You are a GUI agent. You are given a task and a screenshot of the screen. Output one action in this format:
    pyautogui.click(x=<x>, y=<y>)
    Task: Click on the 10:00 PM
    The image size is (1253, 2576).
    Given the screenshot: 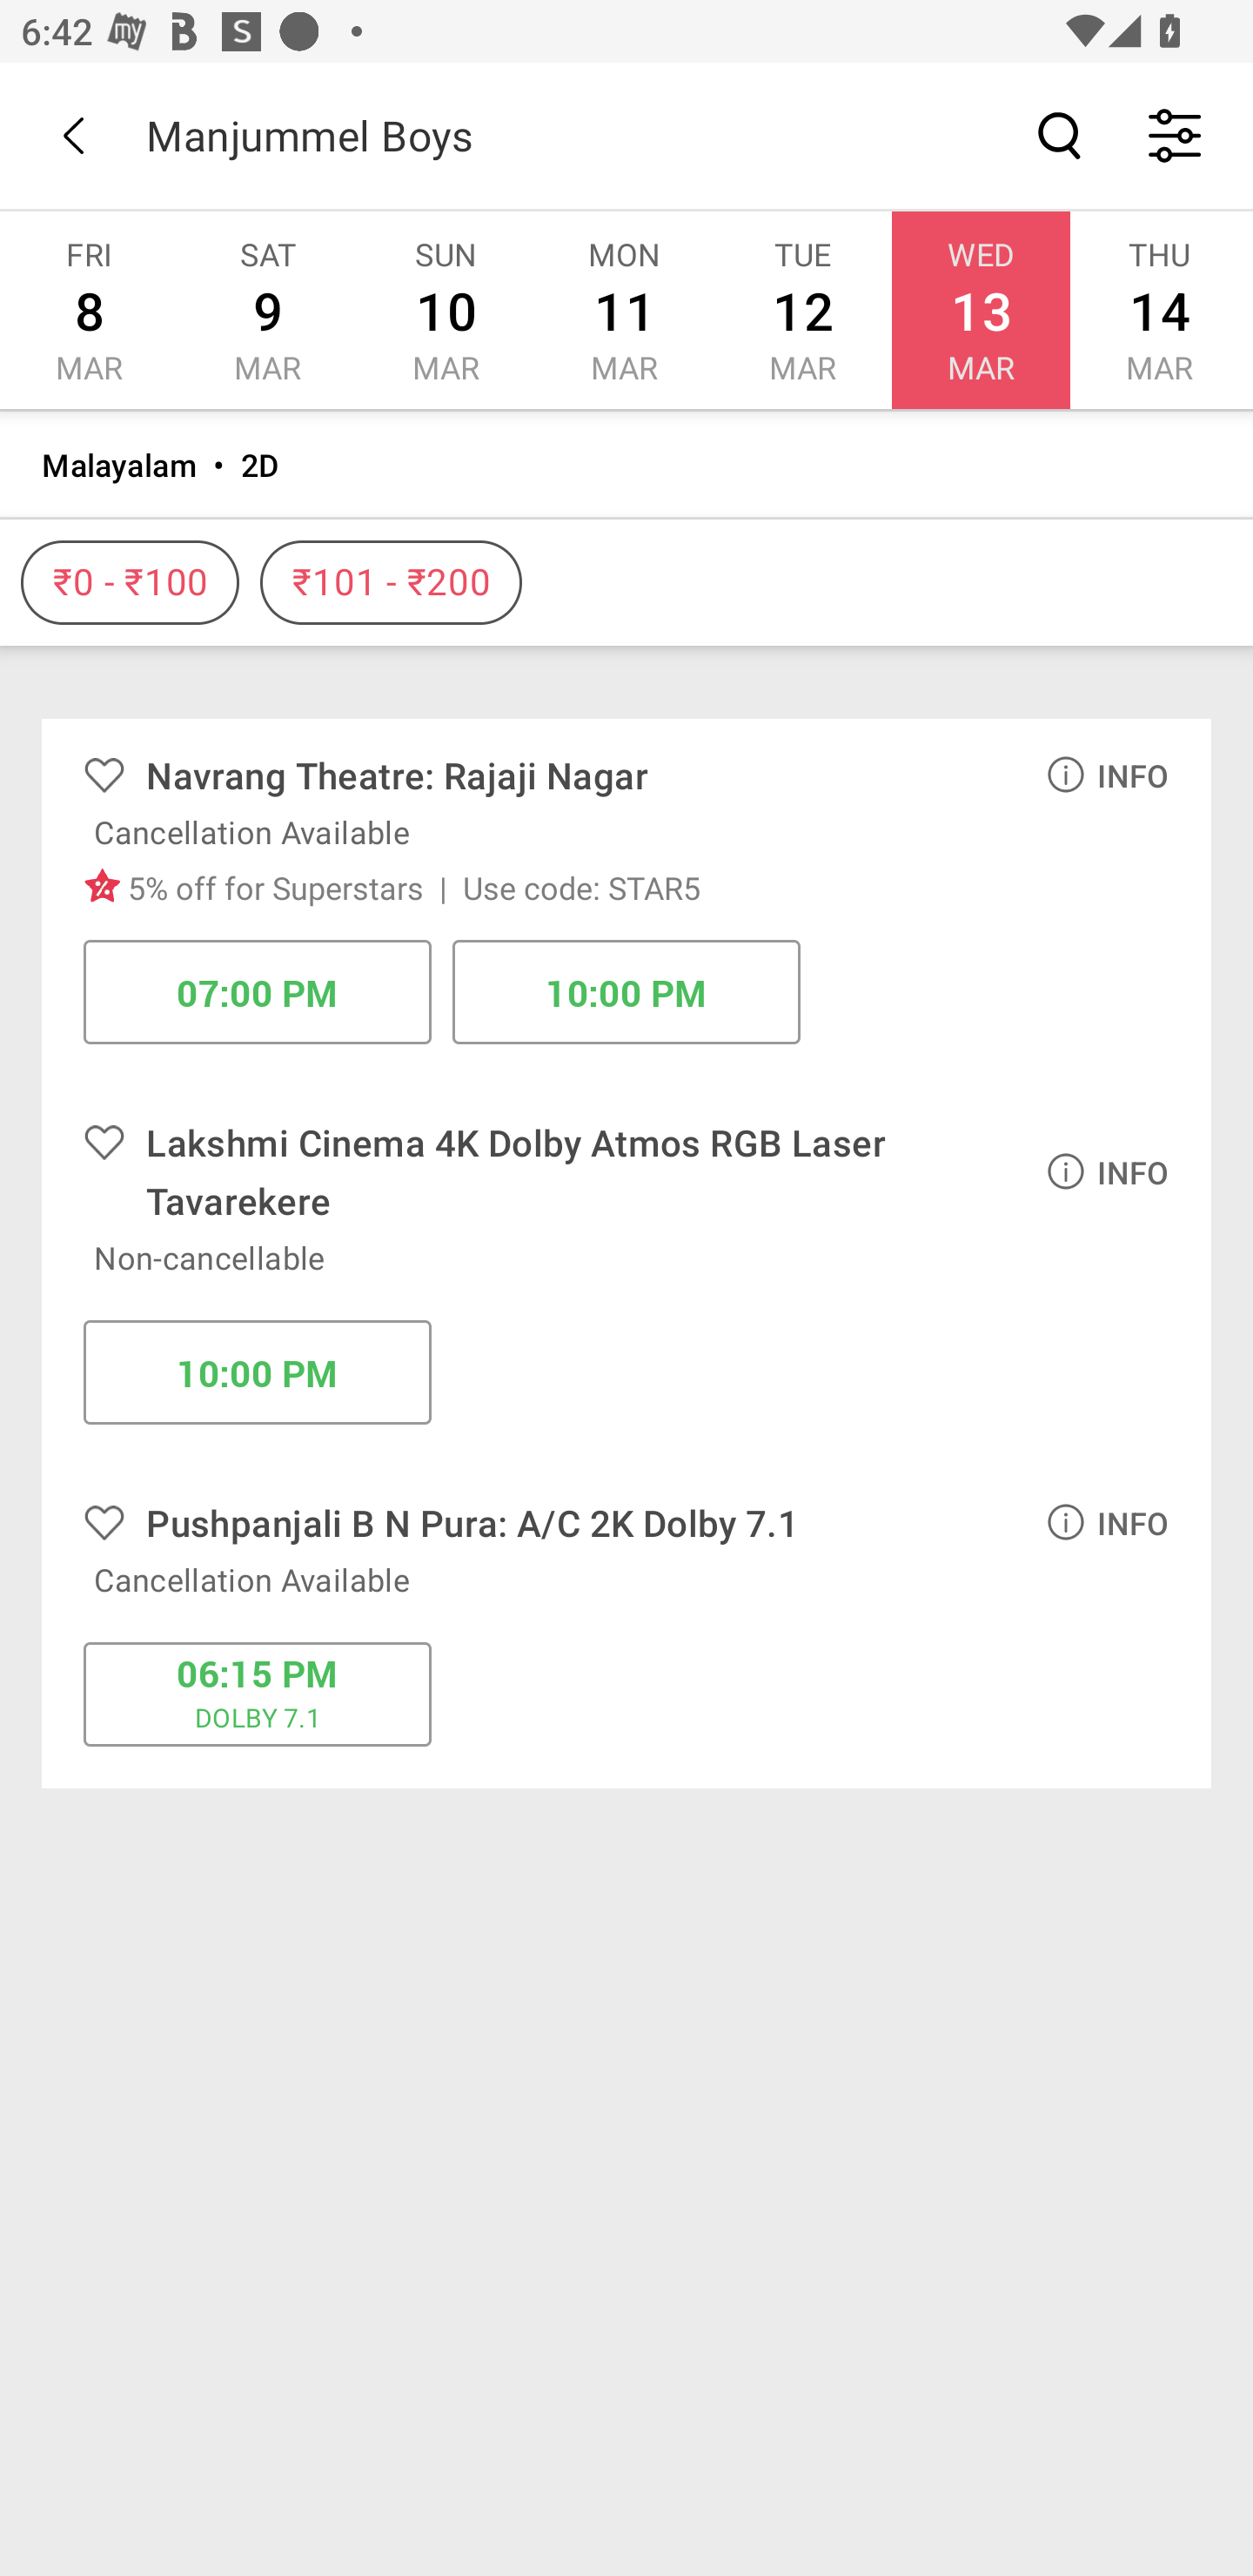 What is the action you would take?
    pyautogui.click(x=258, y=1372)
    